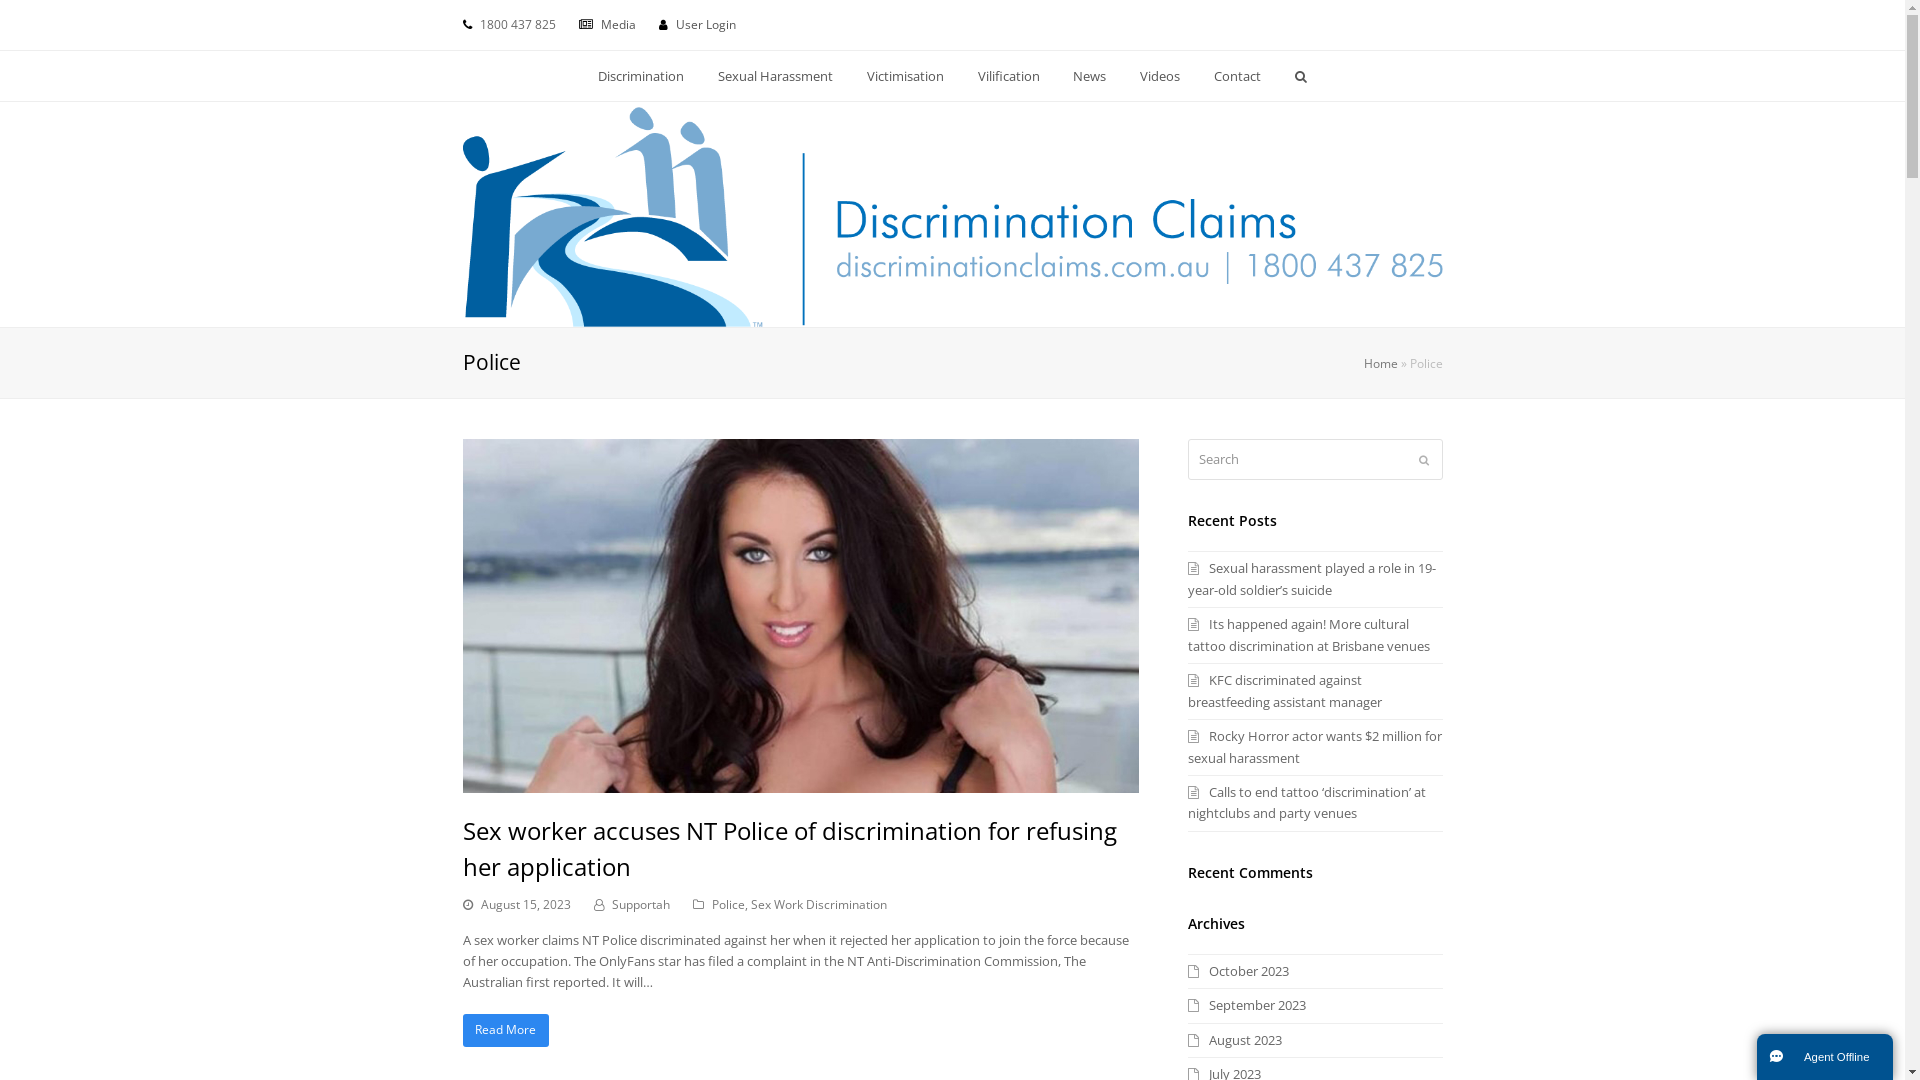  Describe the element at coordinates (1238, 76) in the screenshot. I see `Contact` at that location.